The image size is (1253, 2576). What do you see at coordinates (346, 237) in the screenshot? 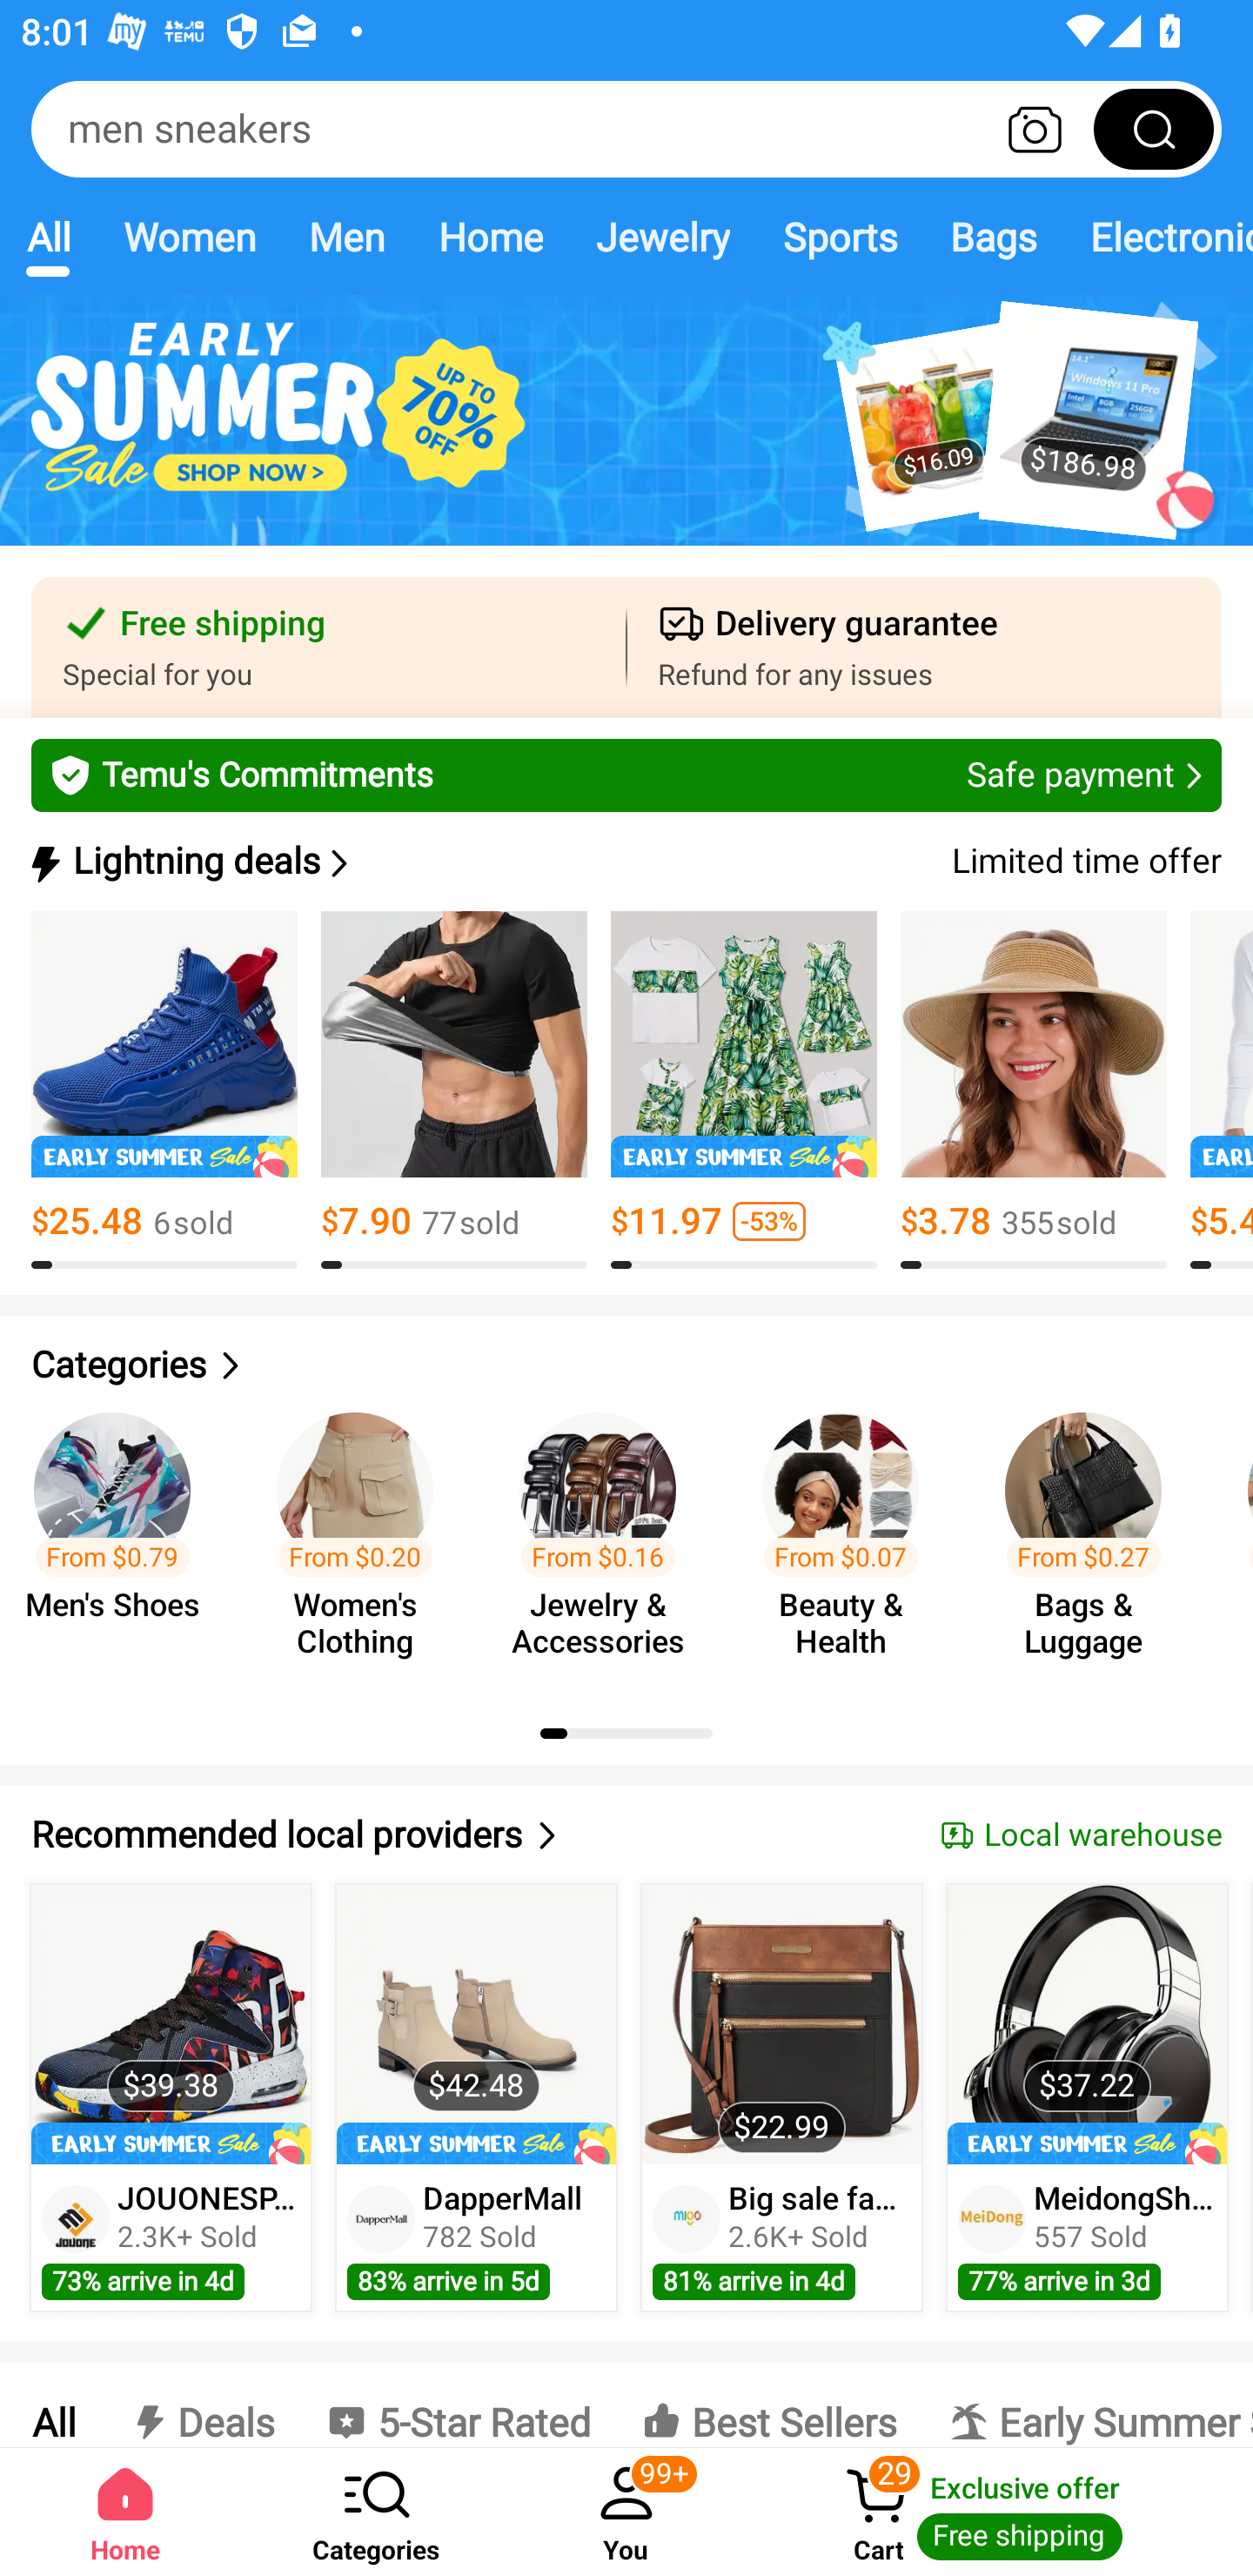
I see `Men` at bounding box center [346, 237].